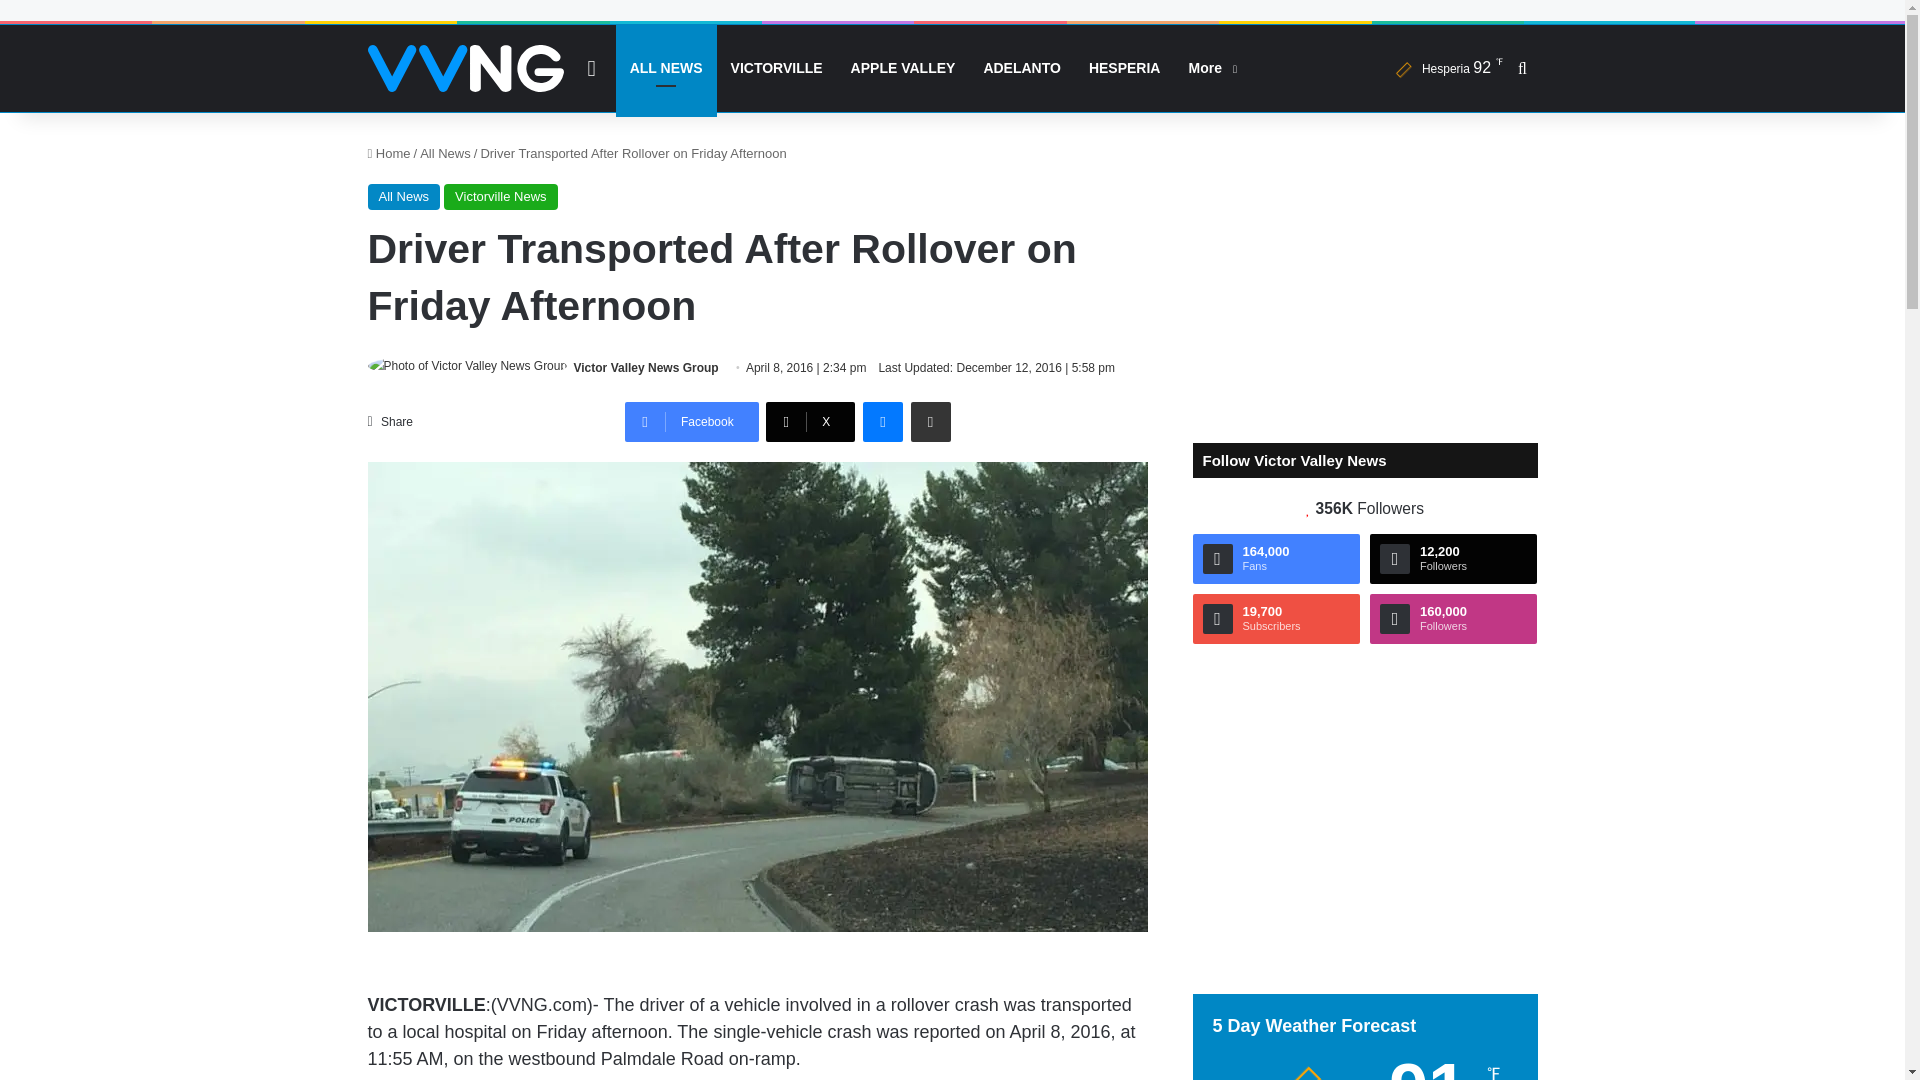 This screenshot has width=1920, height=1080. Describe the element at coordinates (404, 196) in the screenshot. I see `All News` at that location.